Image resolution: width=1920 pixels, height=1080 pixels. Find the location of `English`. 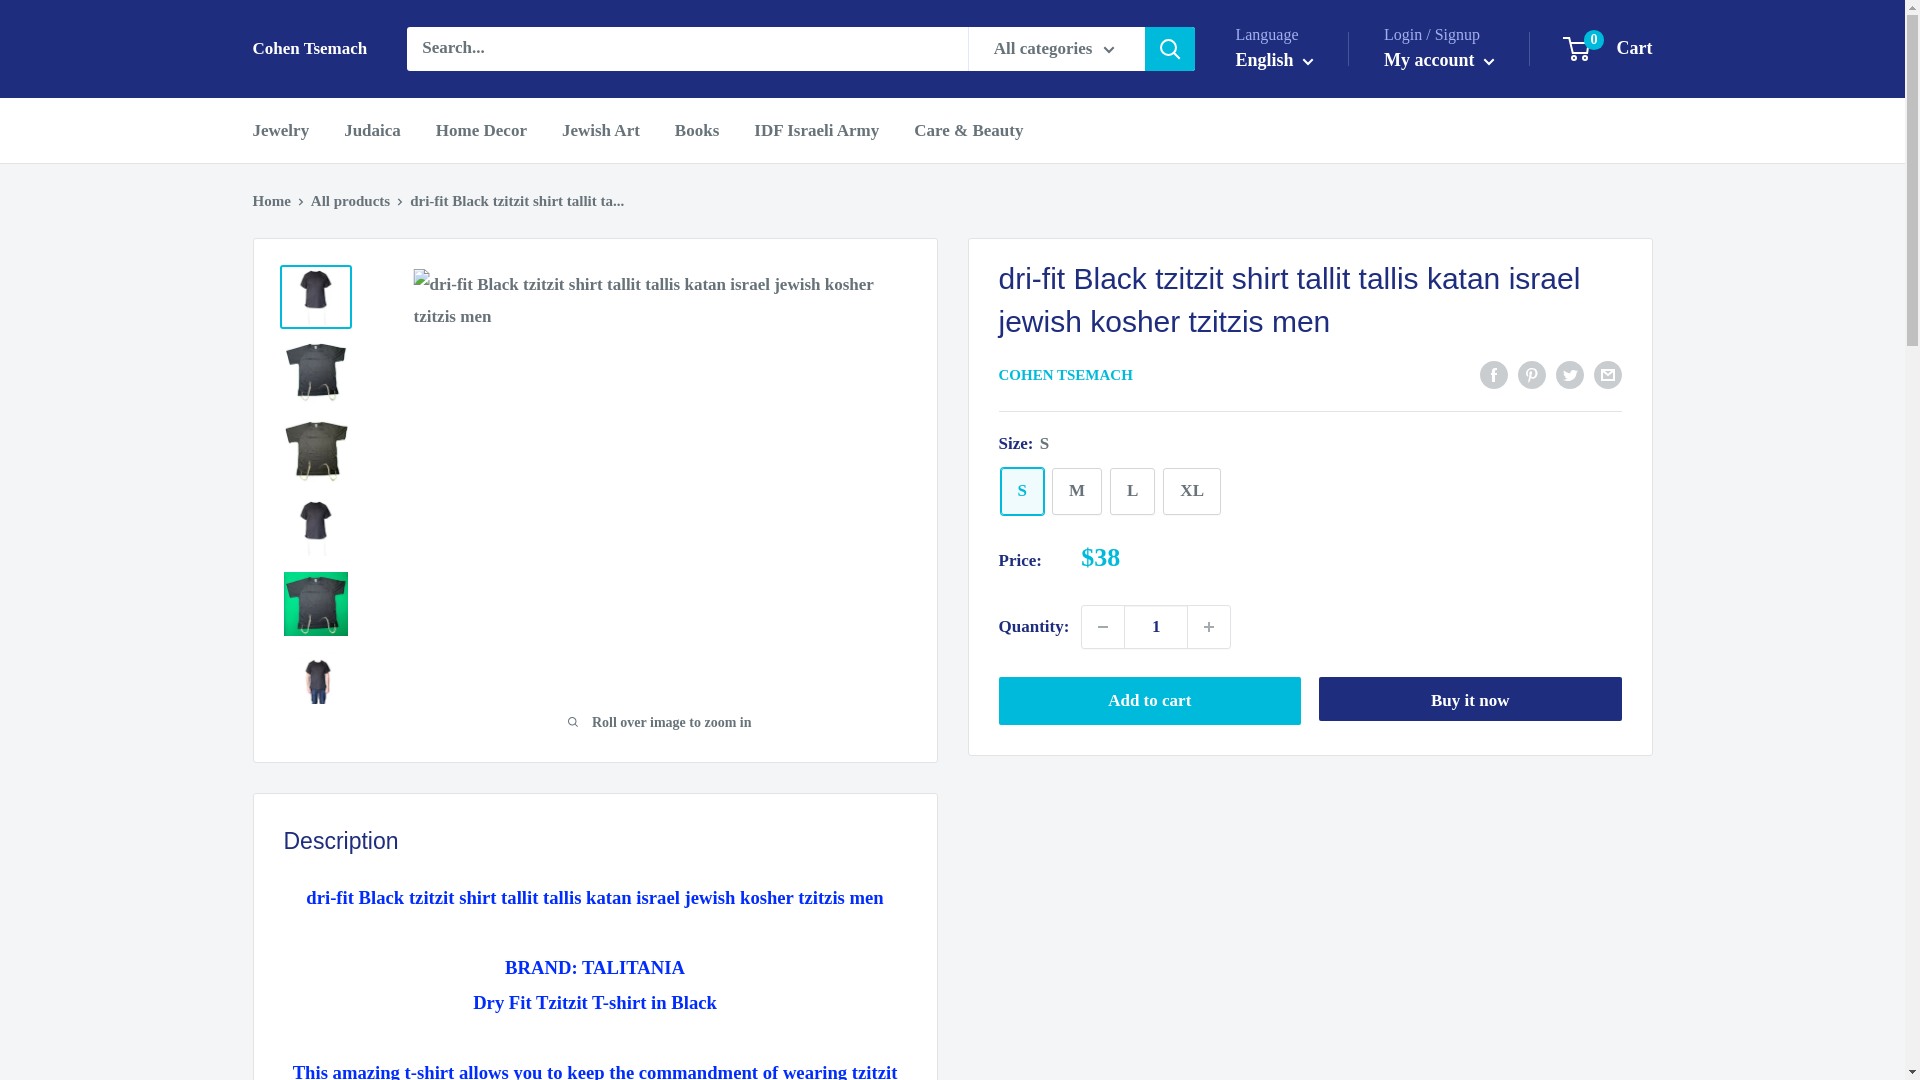

English is located at coordinates (1132, 491).